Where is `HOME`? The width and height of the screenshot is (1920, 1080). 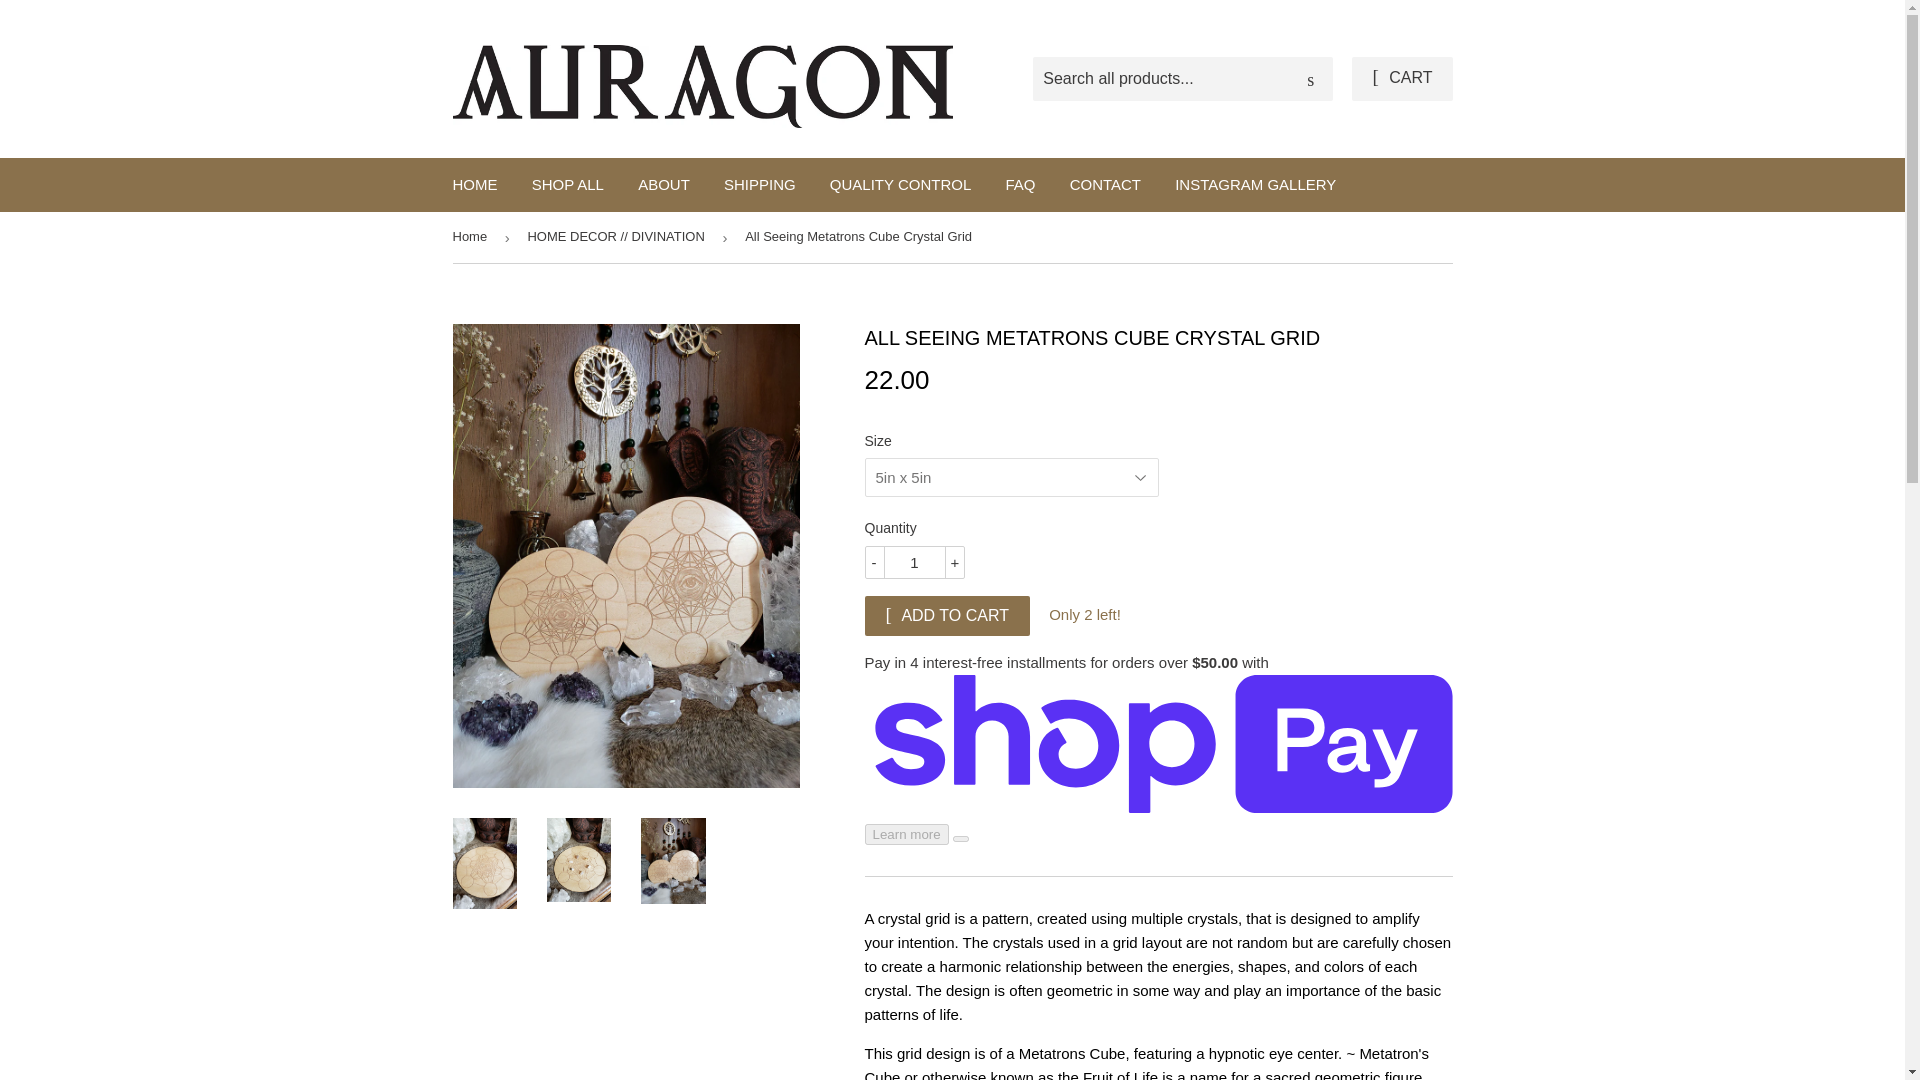
HOME is located at coordinates (474, 184).